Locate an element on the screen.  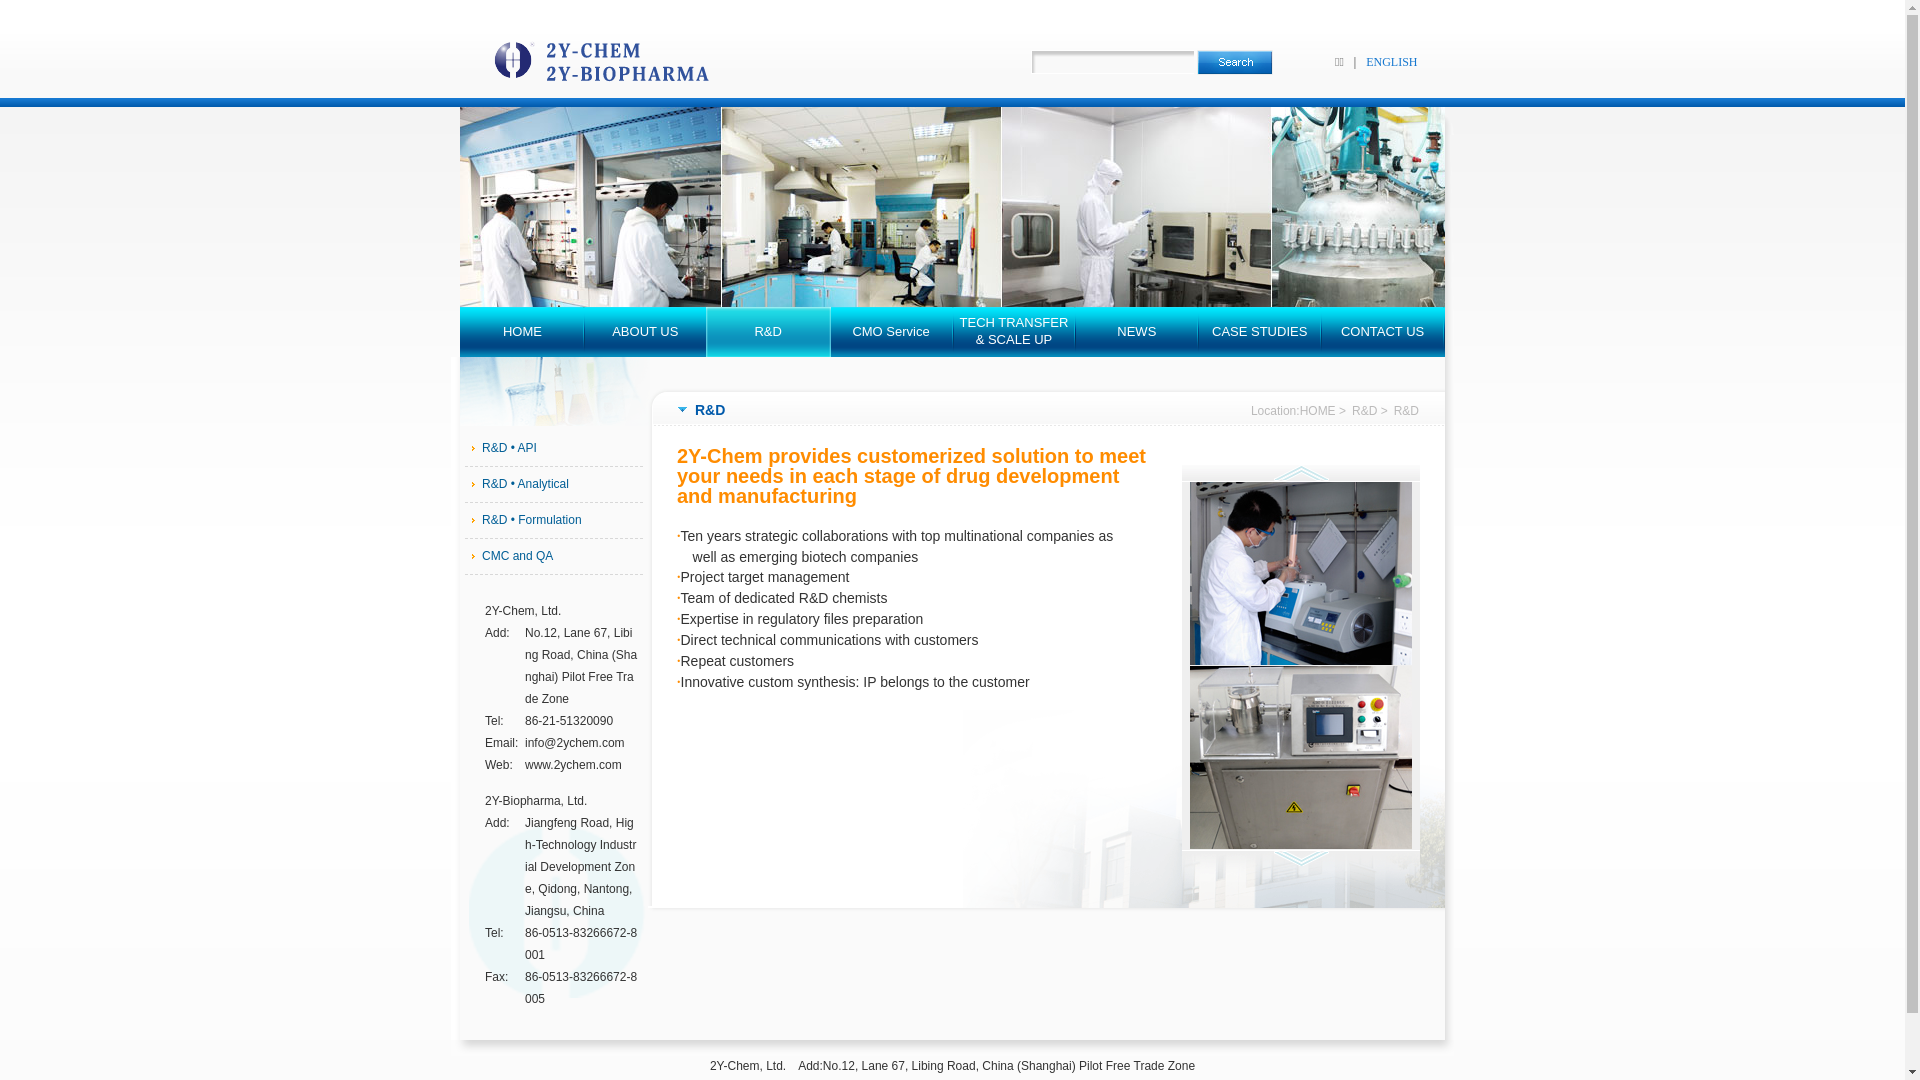
CMC and QA is located at coordinates (554, 556).